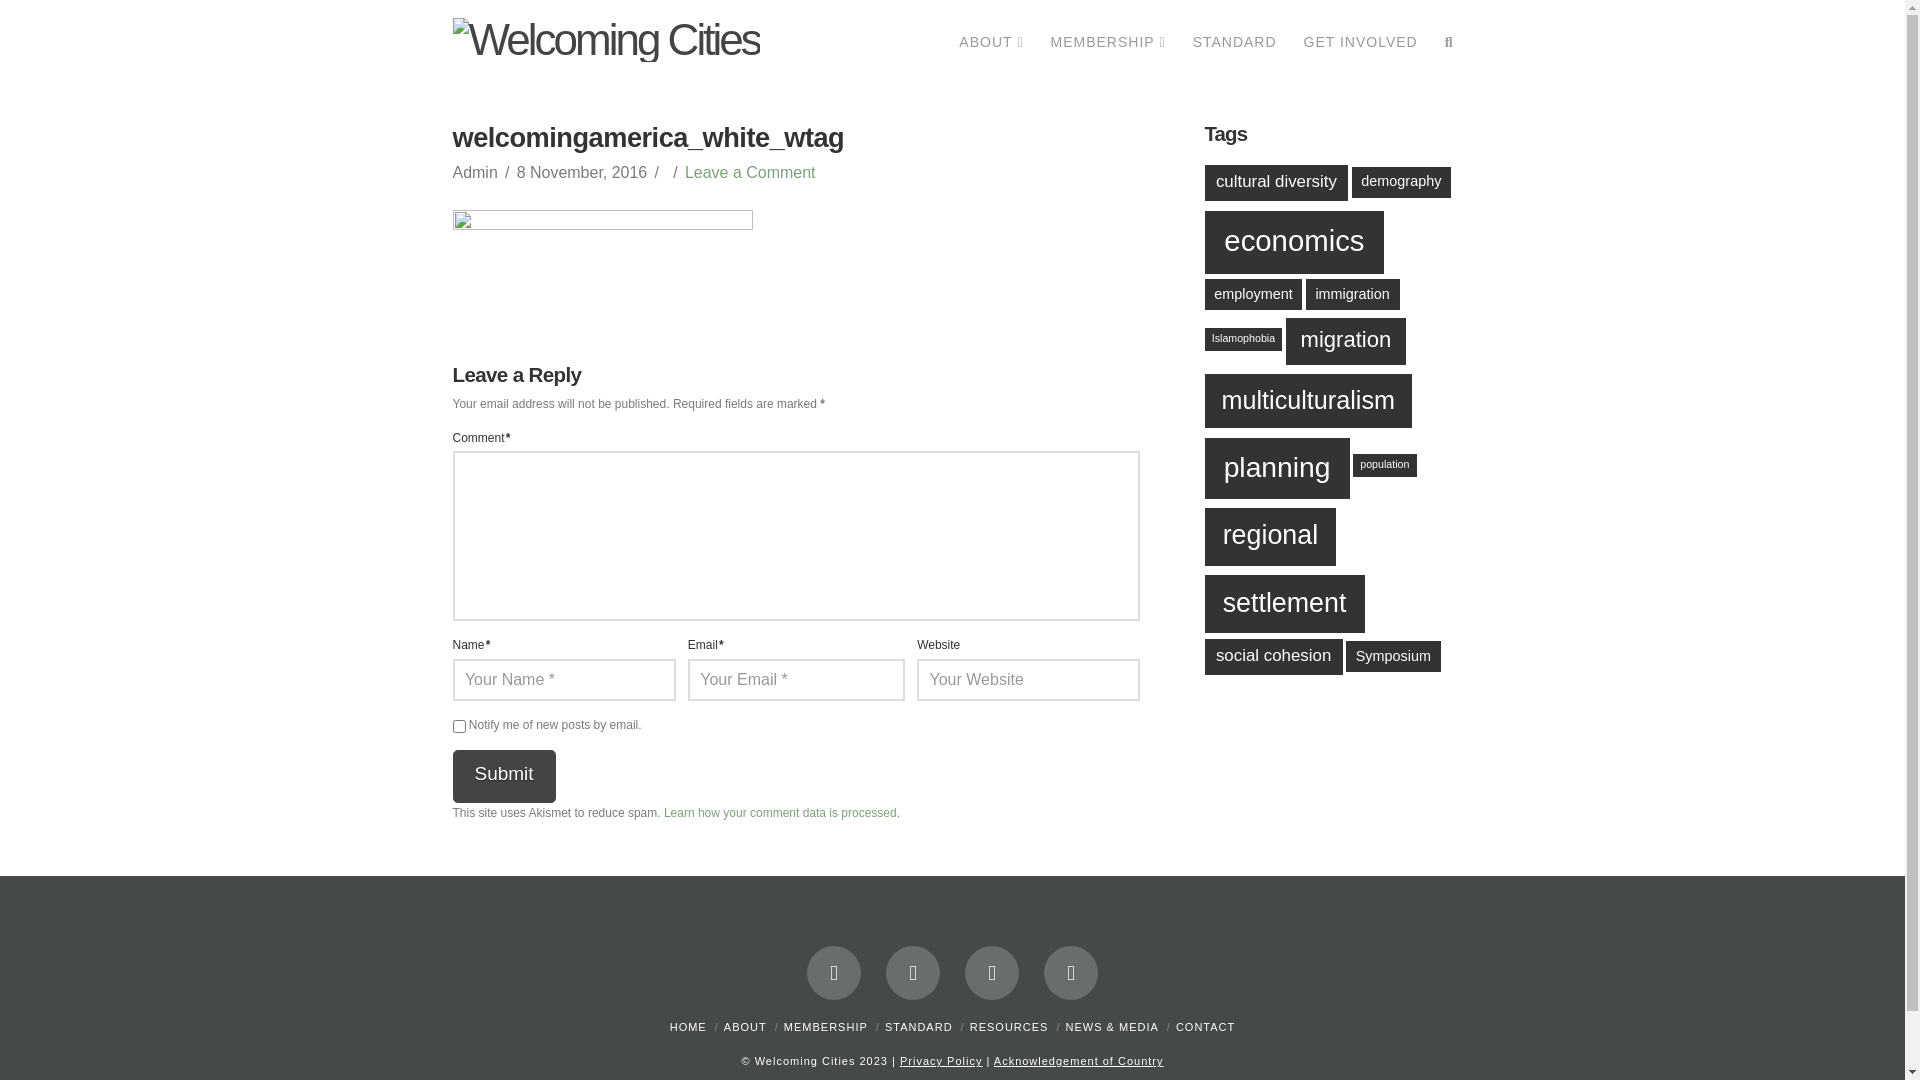 The image size is (1920, 1080). I want to click on economics, so click(1295, 242).